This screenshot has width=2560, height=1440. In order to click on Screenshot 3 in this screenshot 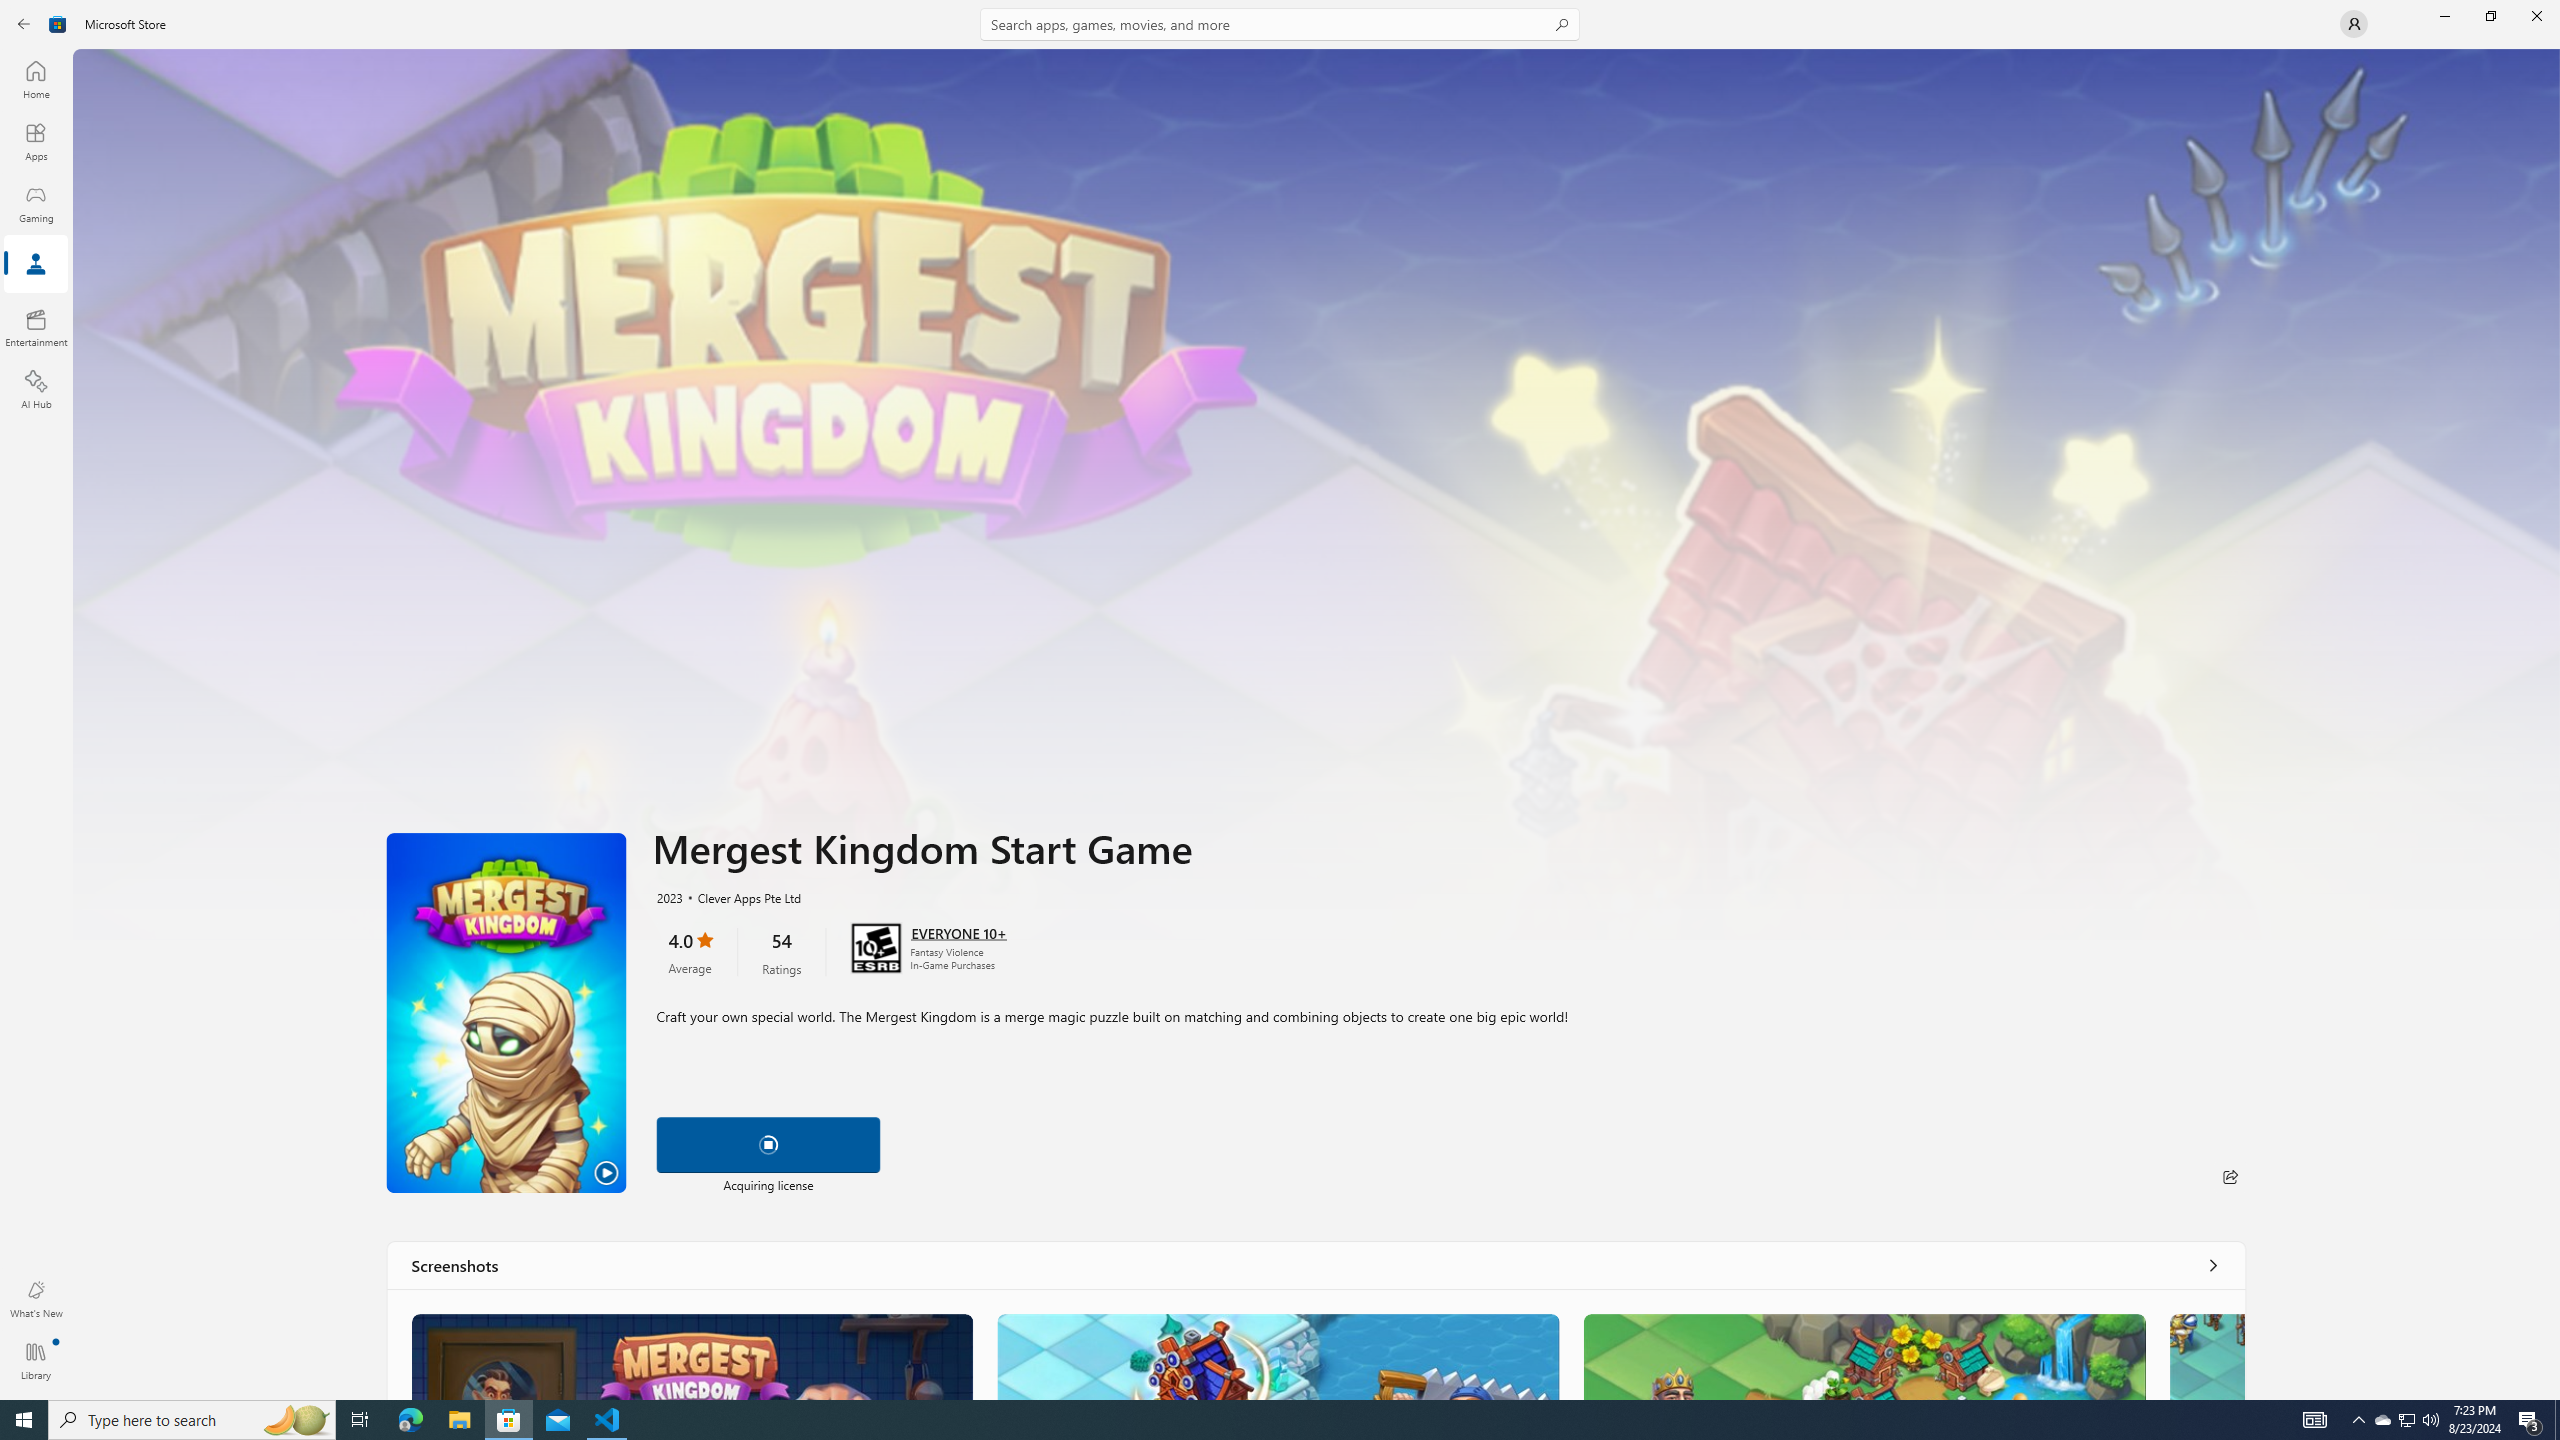, I will do `click(1864, 1356)`.